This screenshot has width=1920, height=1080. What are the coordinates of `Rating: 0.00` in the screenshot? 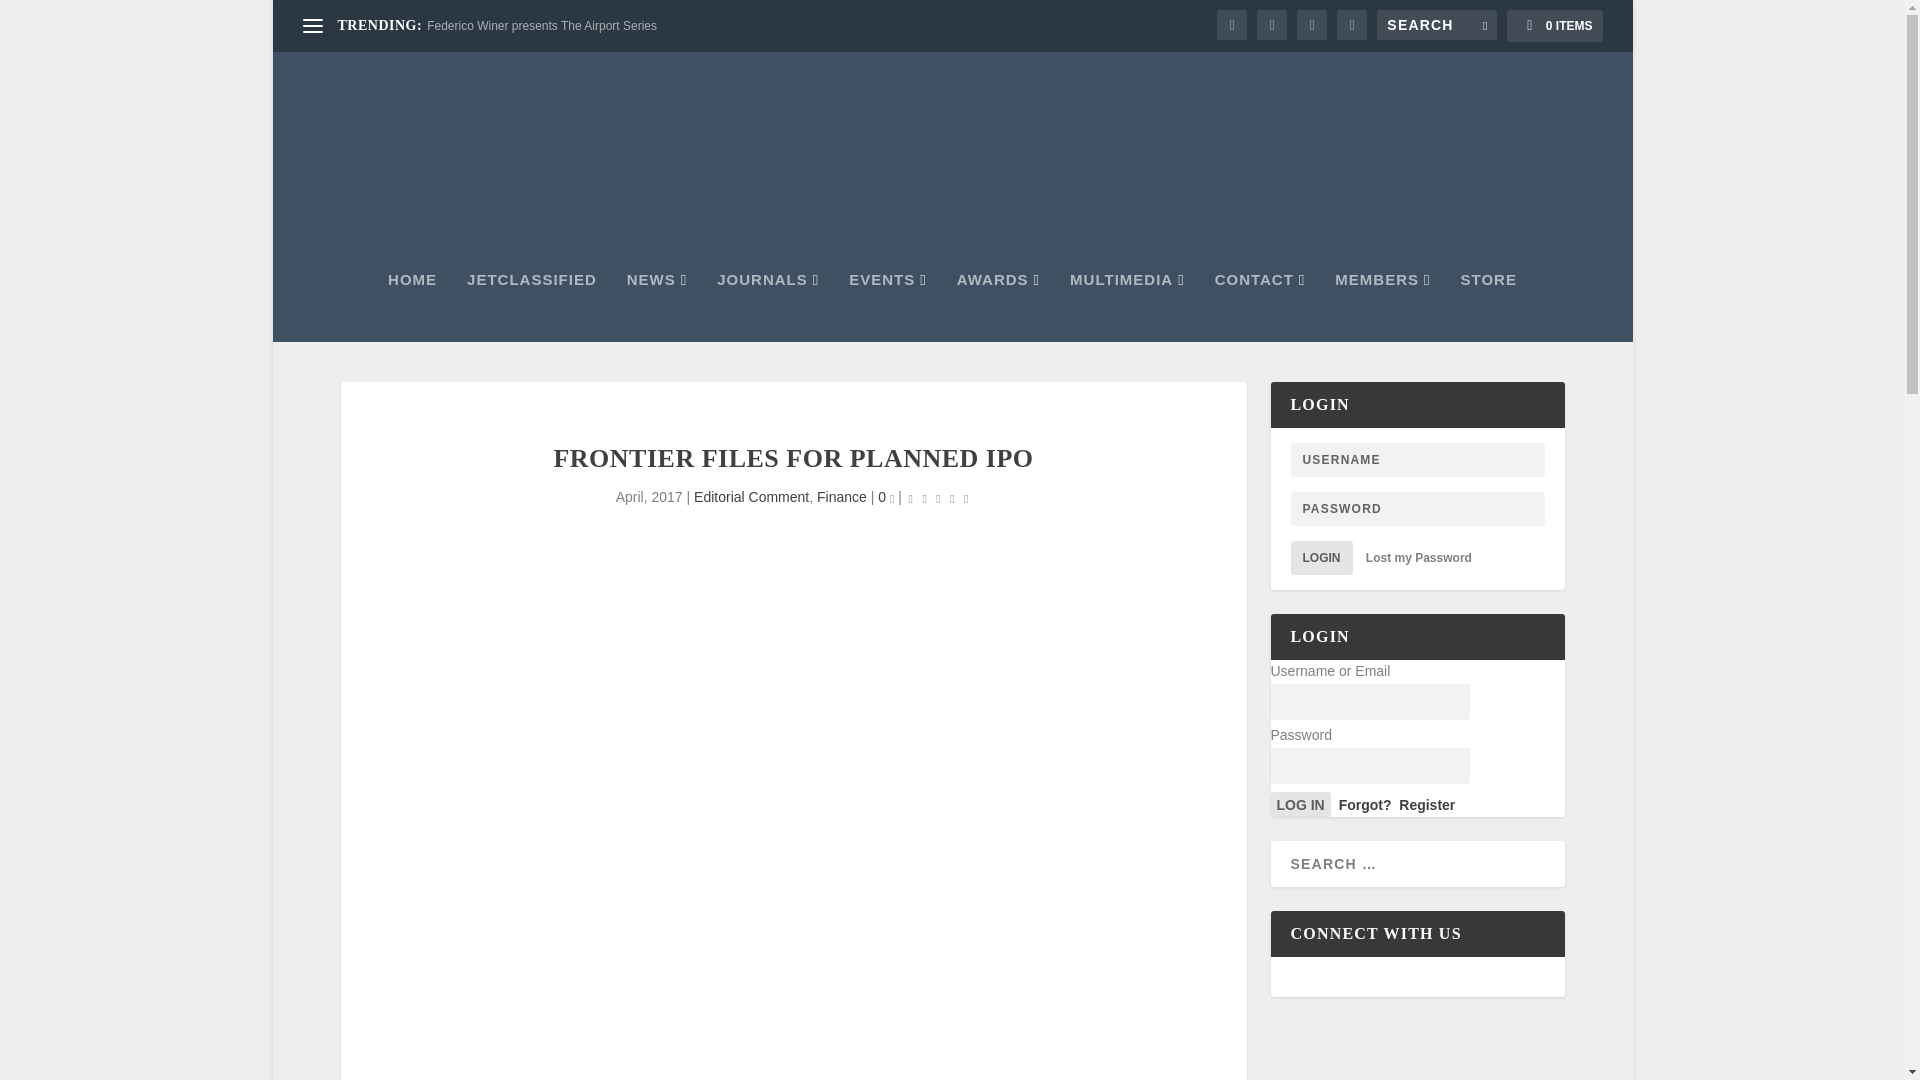 It's located at (938, 498).